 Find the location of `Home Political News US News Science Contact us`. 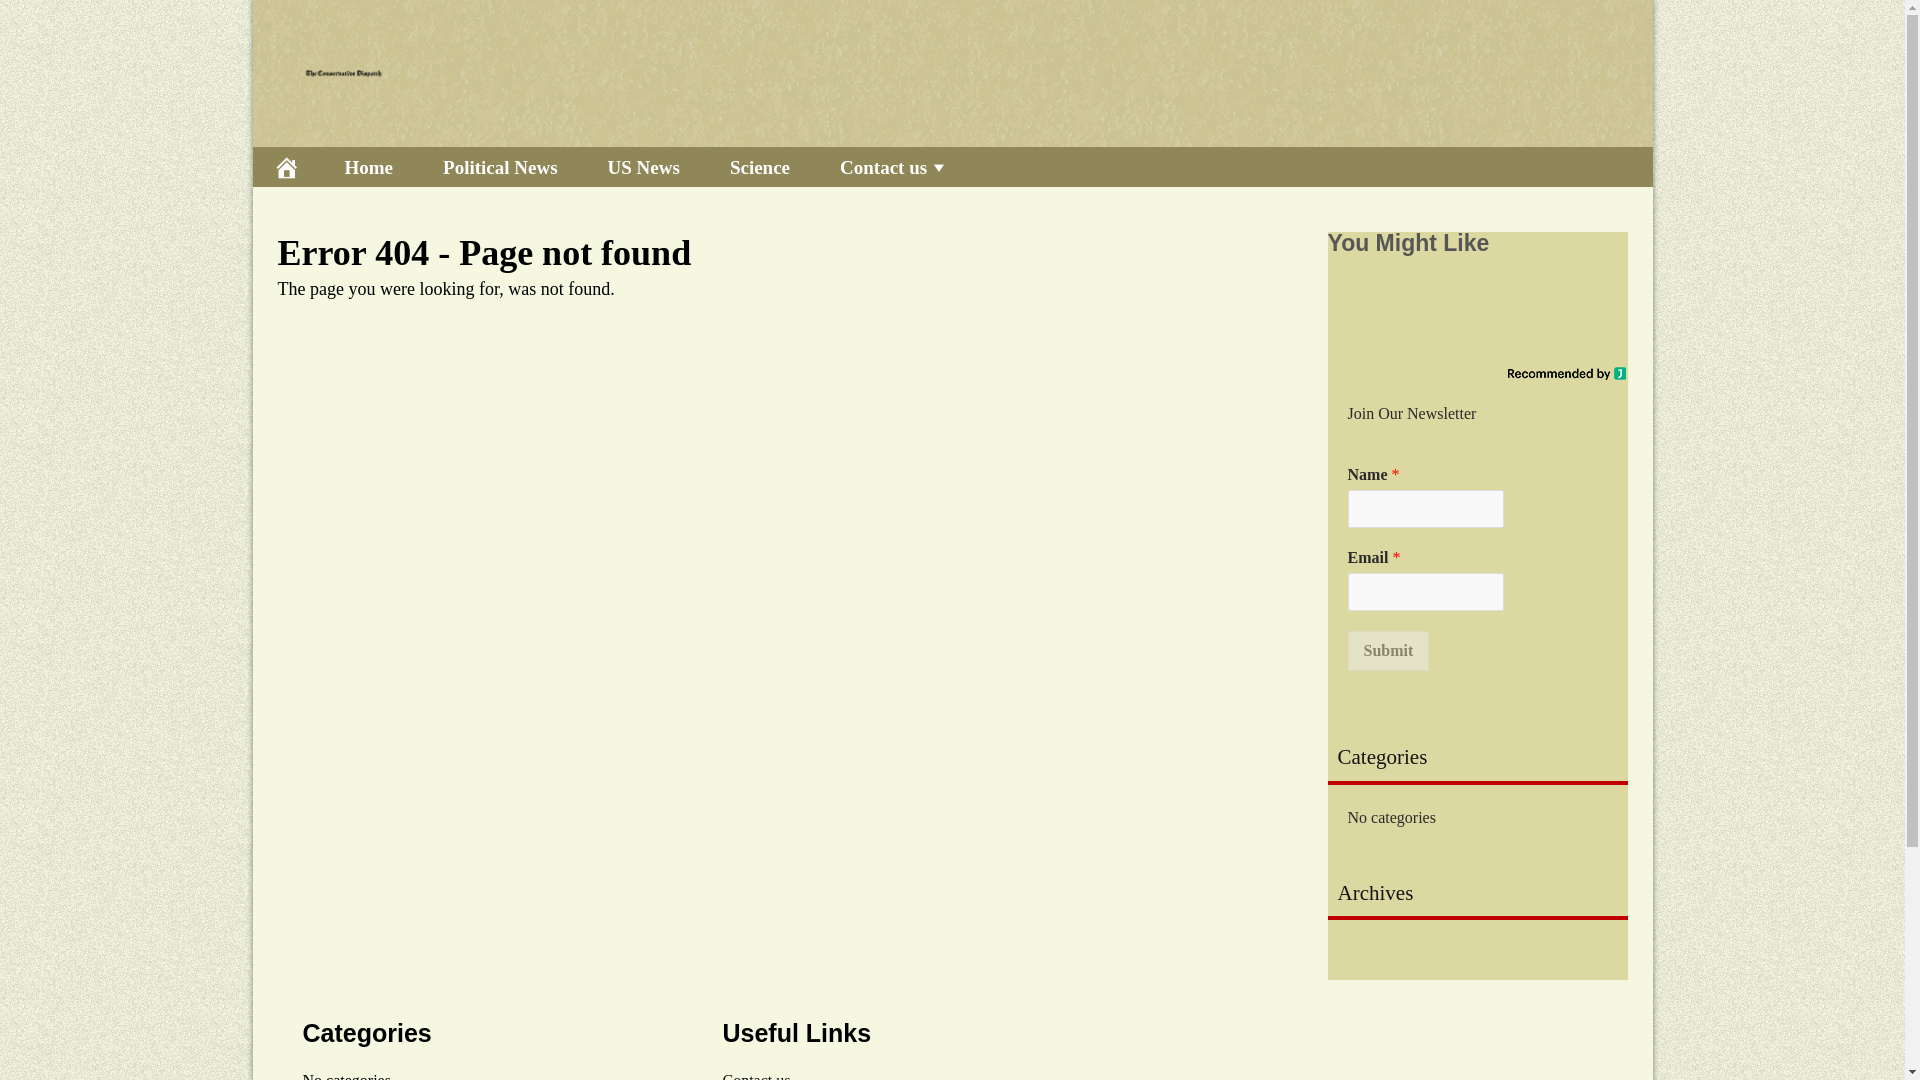

Home Political News US News Science Contact us is located at coordinates (951, 166).